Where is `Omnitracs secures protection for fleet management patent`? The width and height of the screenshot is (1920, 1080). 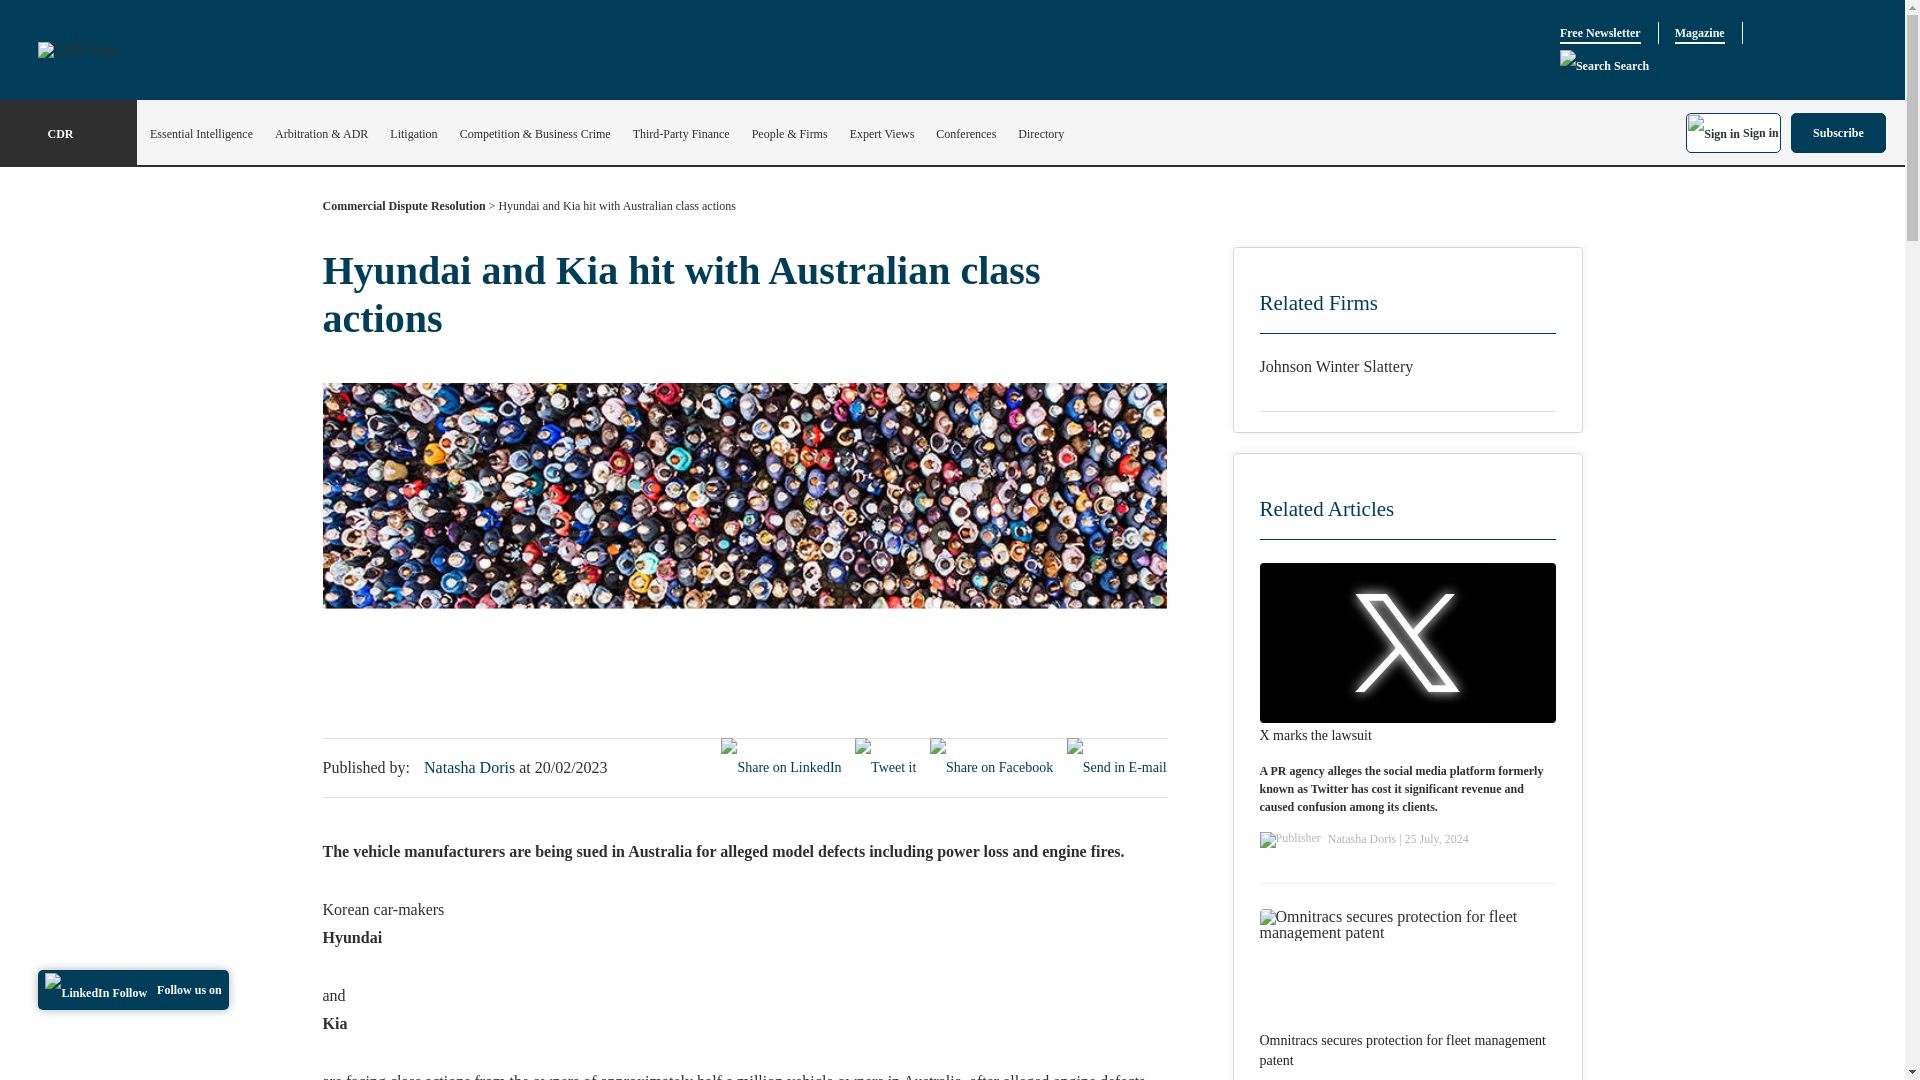
Omnitracs secures protection for fleet management patent is located at coordinates (1407, 1051).